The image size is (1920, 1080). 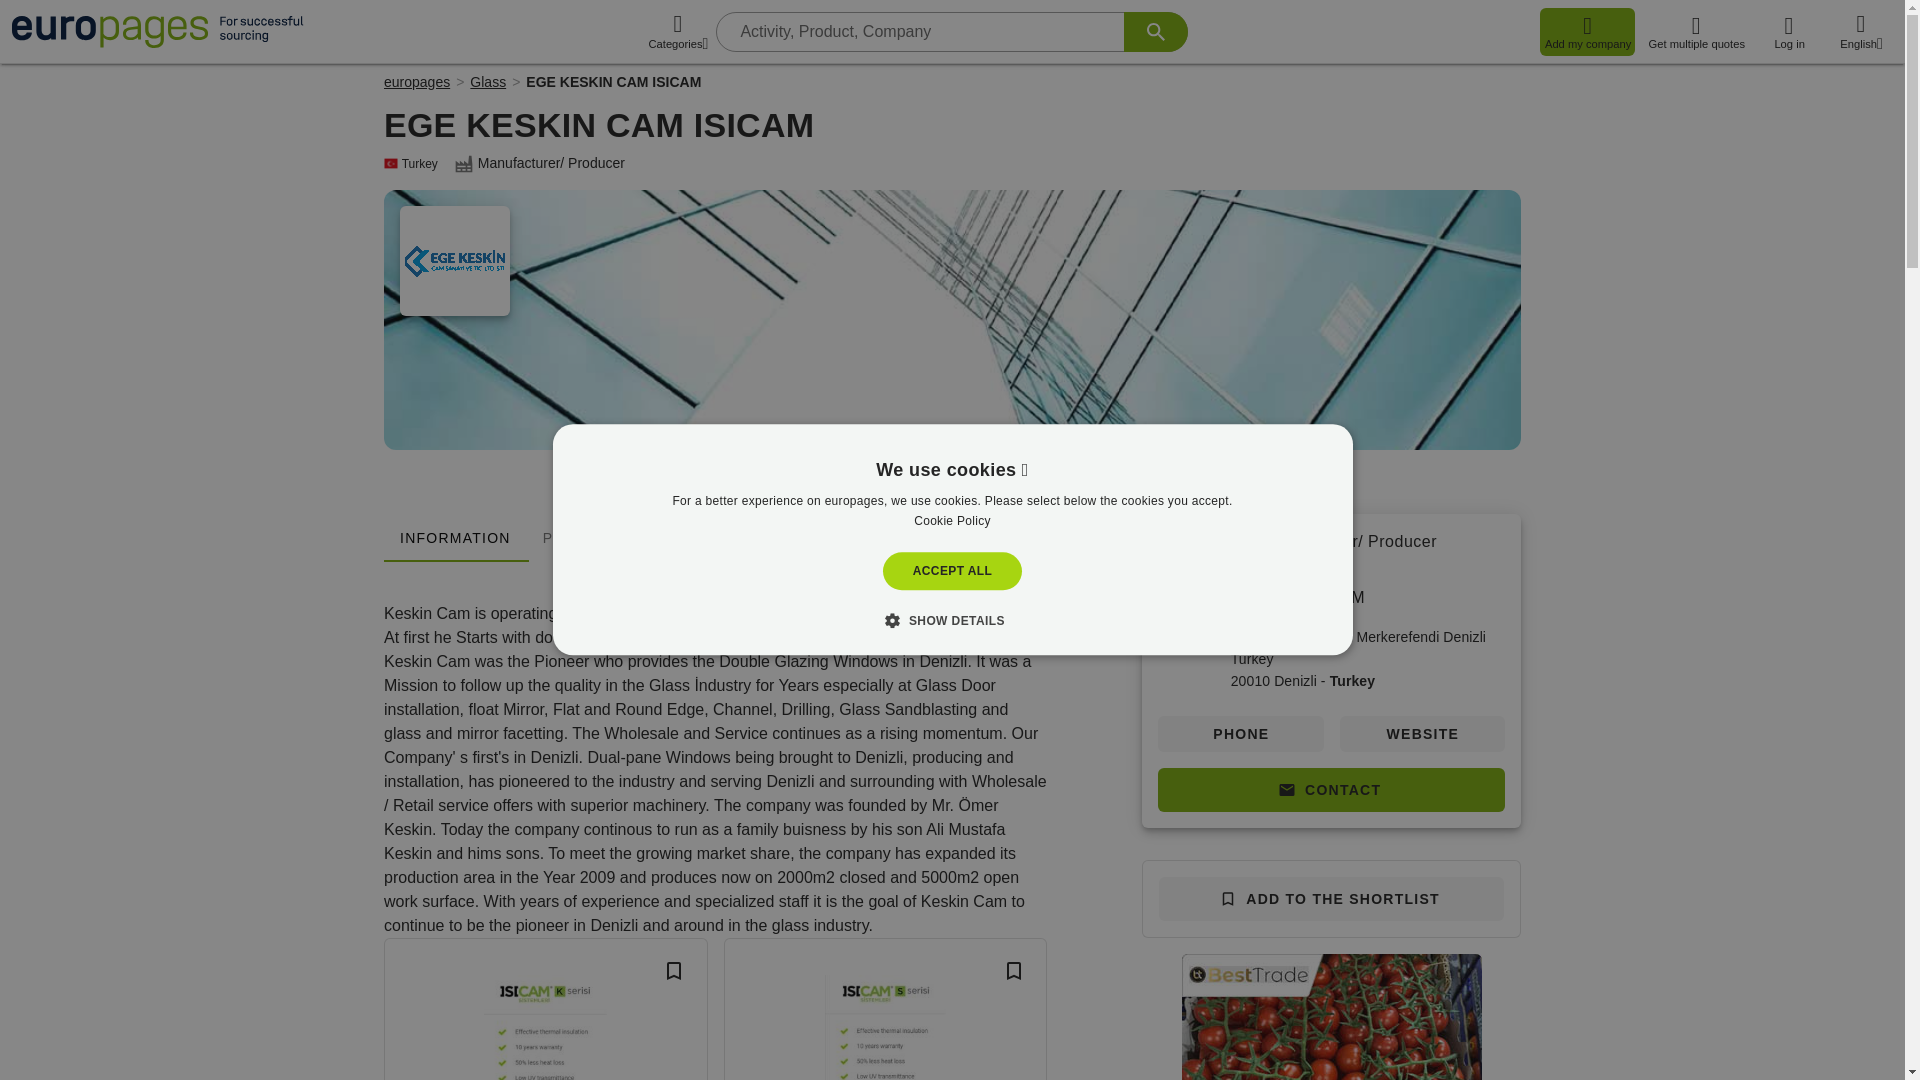 I want to click on Glass, so click(x=488, y=82).